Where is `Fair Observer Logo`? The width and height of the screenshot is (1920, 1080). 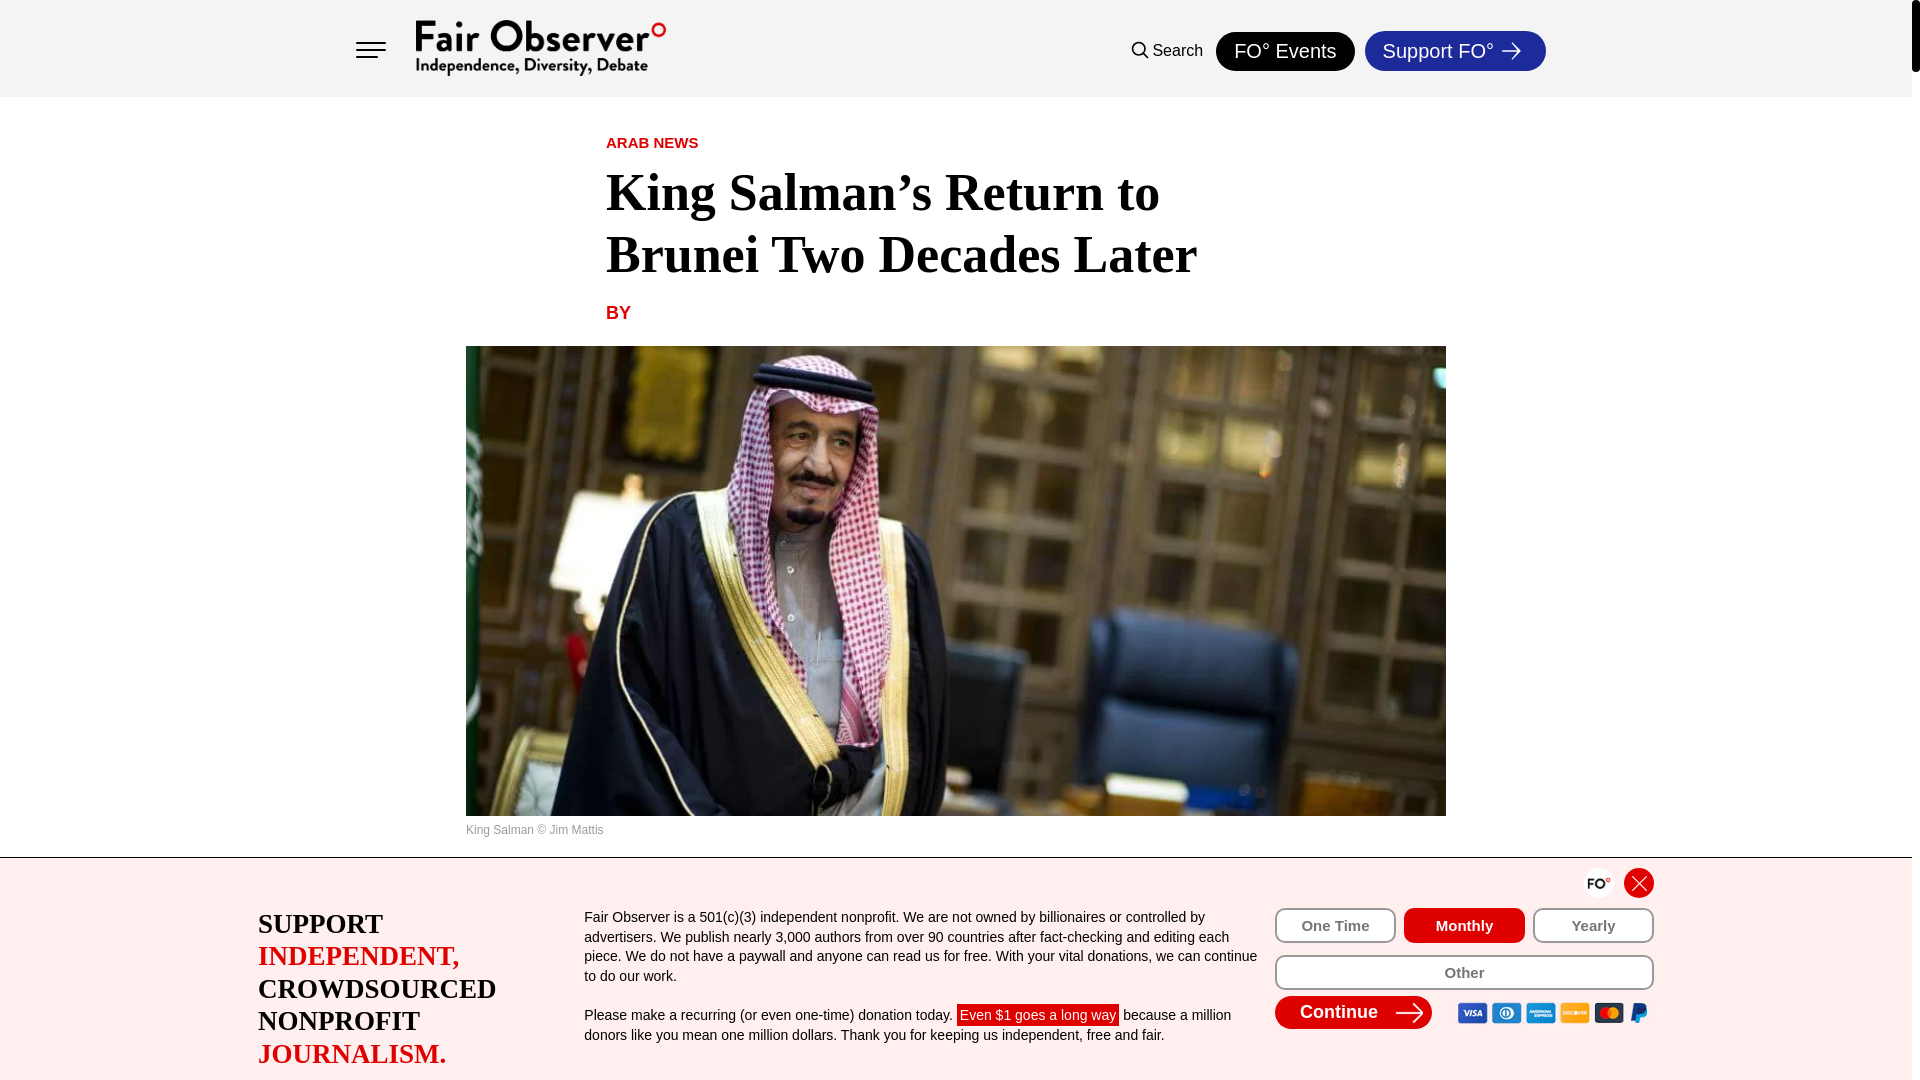 Fair Observer Logo is located at coordinates (541, 48).